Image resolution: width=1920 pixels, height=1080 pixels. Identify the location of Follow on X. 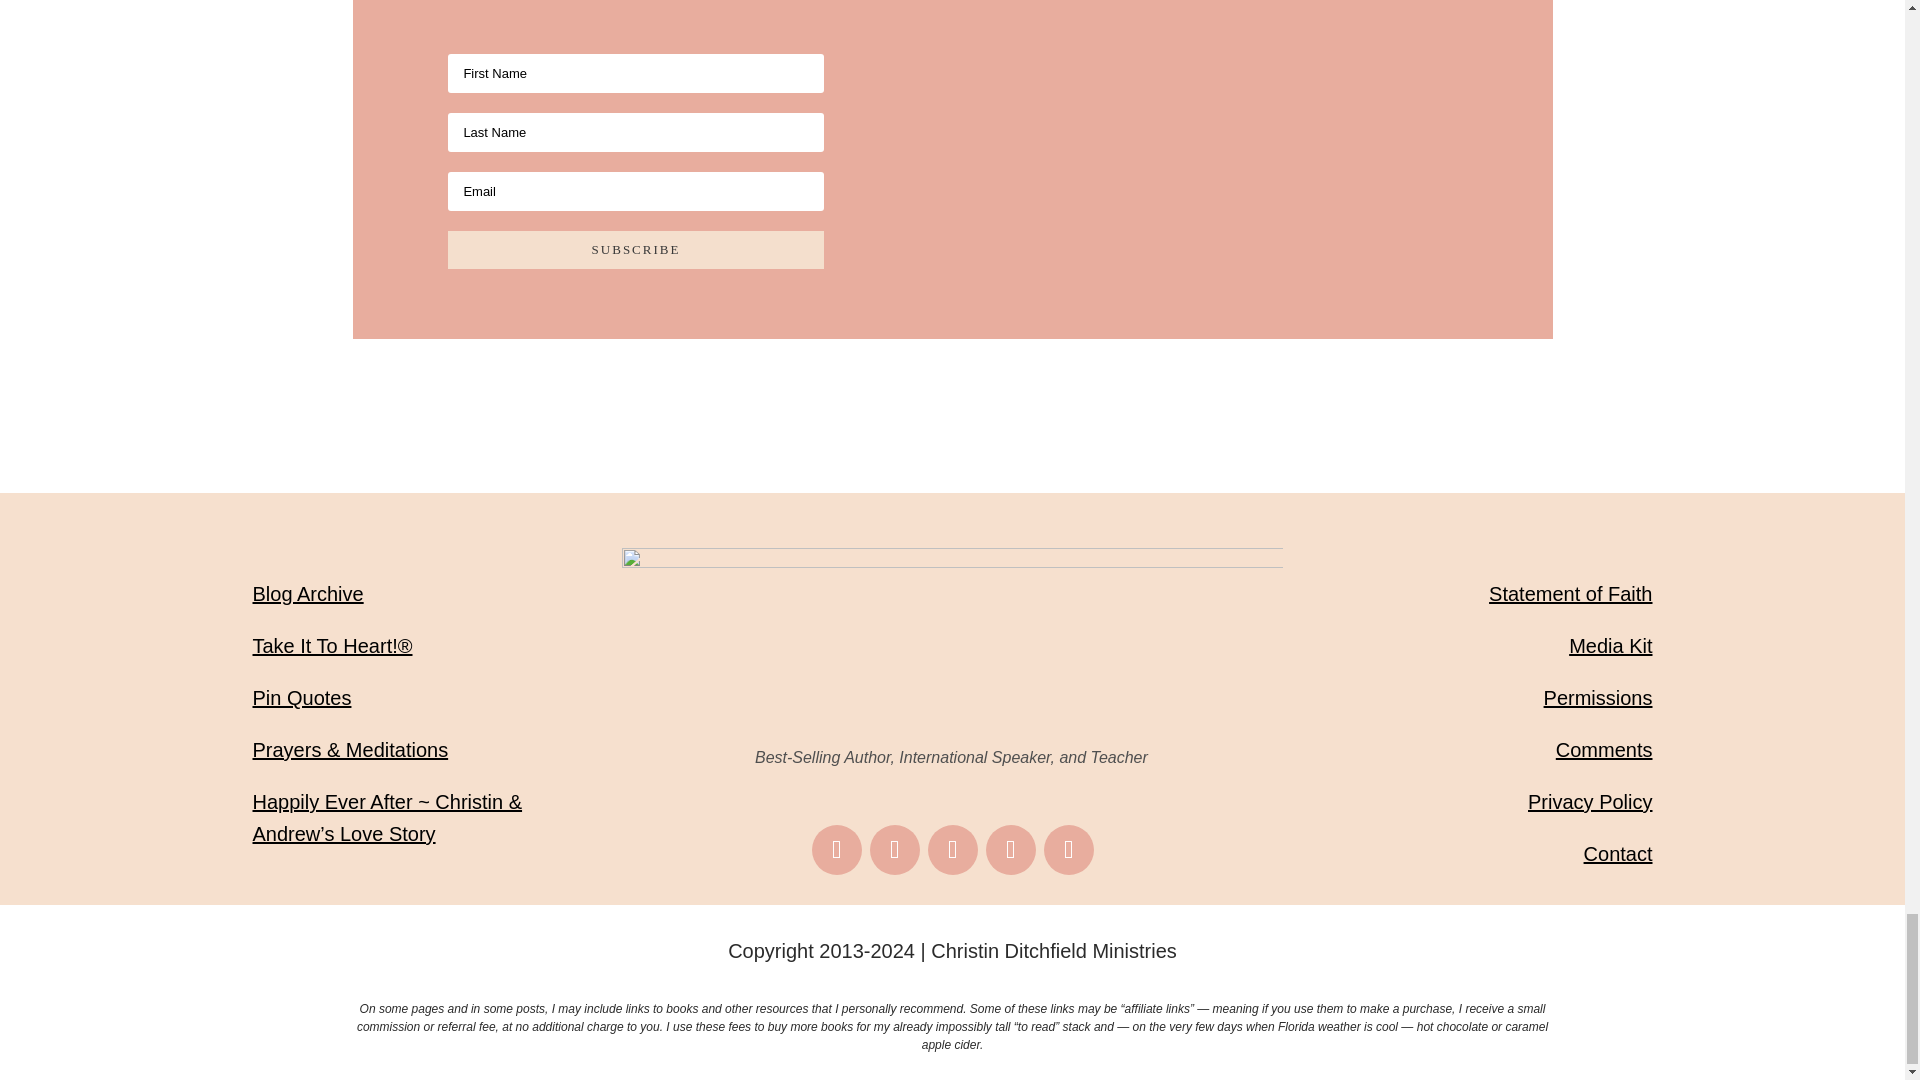
(1011, 850).